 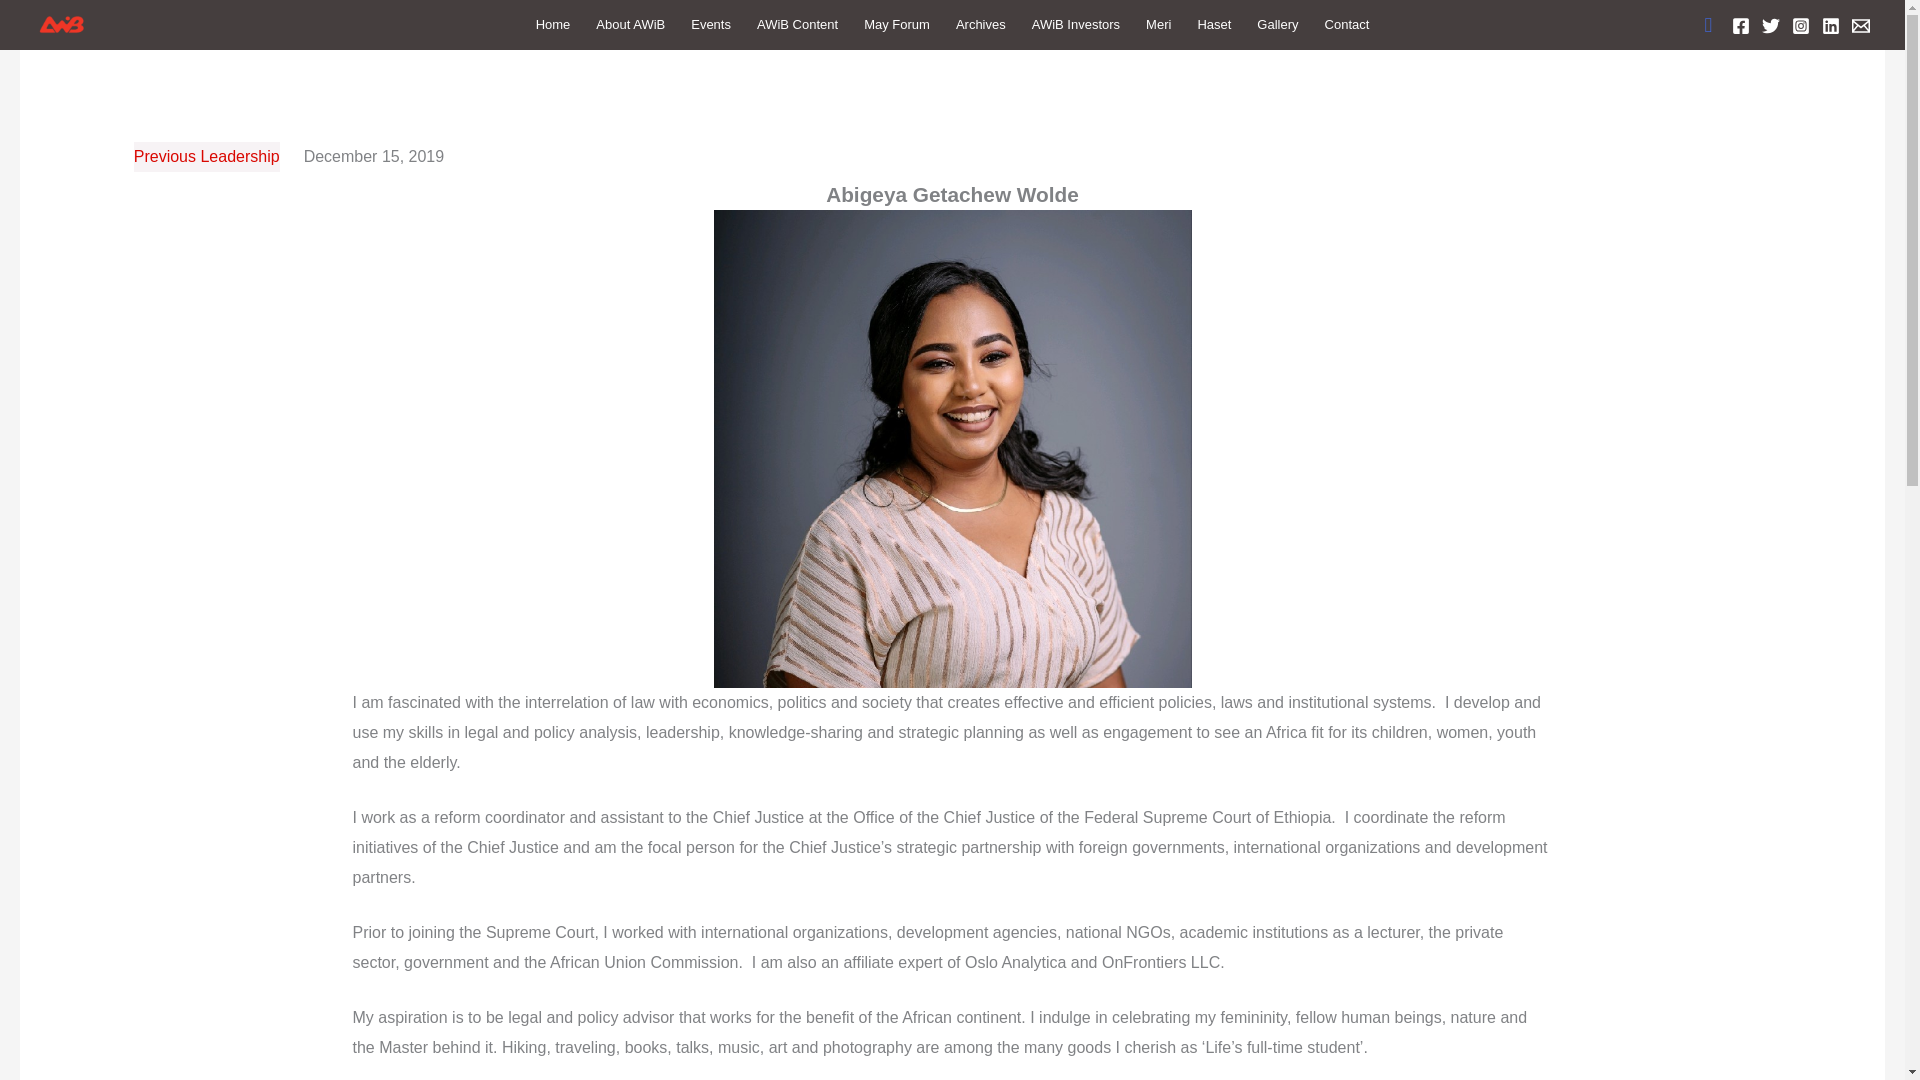 What do you see at coordinates (630, 24) in the screenshot?
I see `About AWiB` at bounding box center [630, 24].